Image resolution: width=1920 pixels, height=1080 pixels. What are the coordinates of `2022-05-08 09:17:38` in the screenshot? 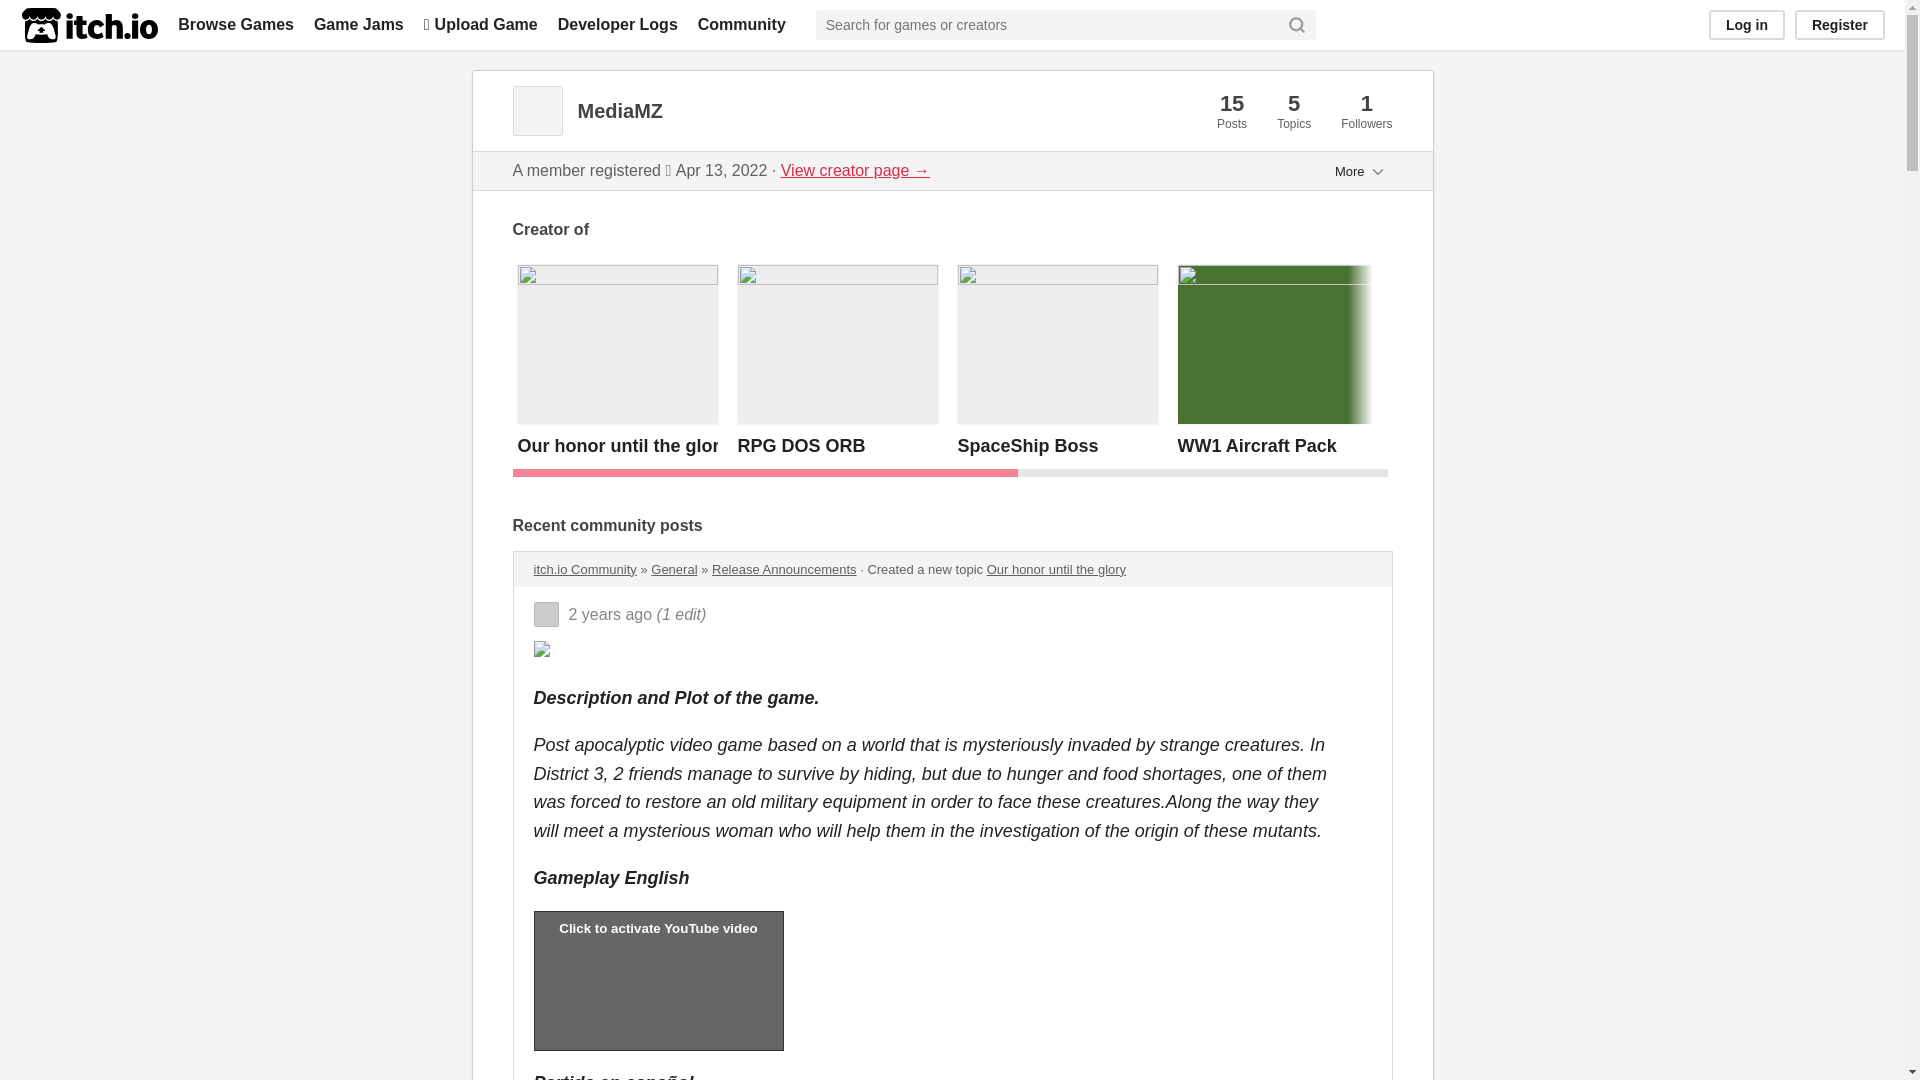 It's located at (610, 614).